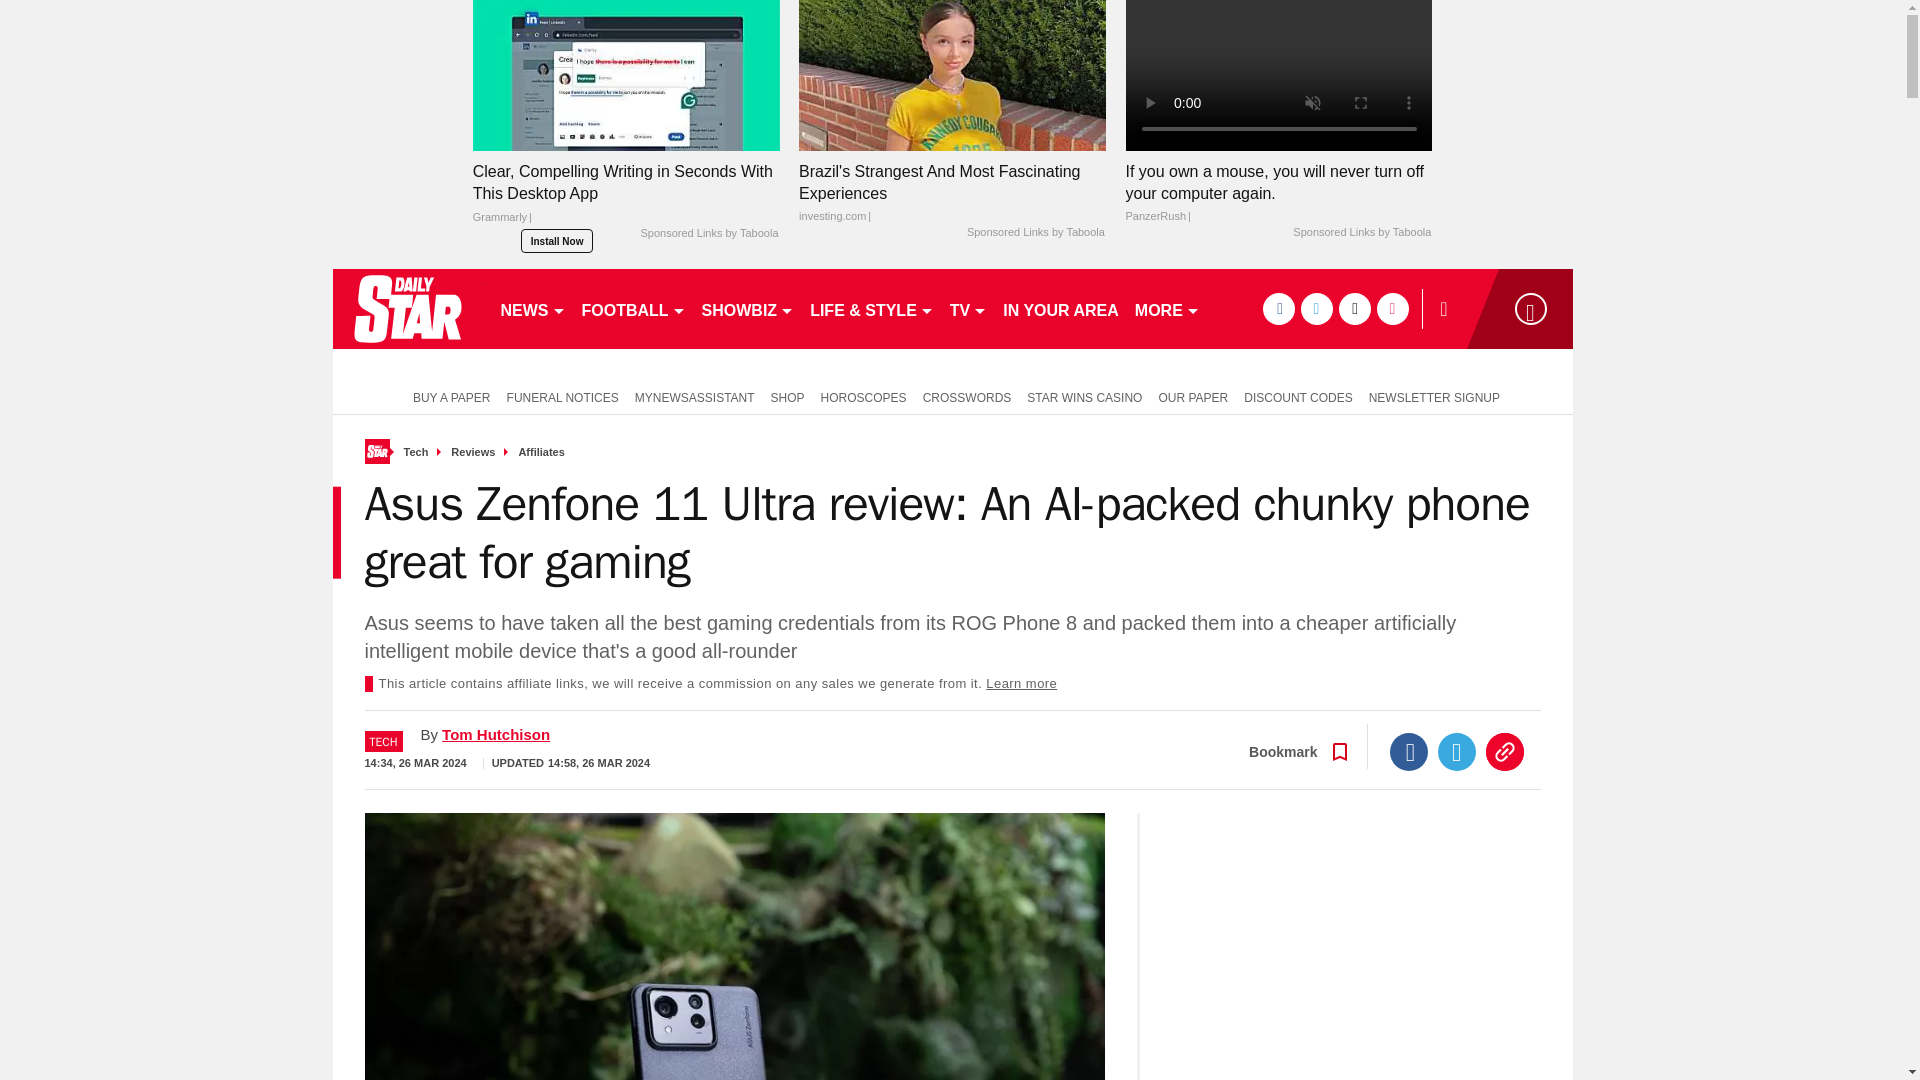 The height and width of the screenshot is (1080, 1920). Describe the element at coordinates (748, 308) in the screenshot. I see `SHOWBIZ` at that location.